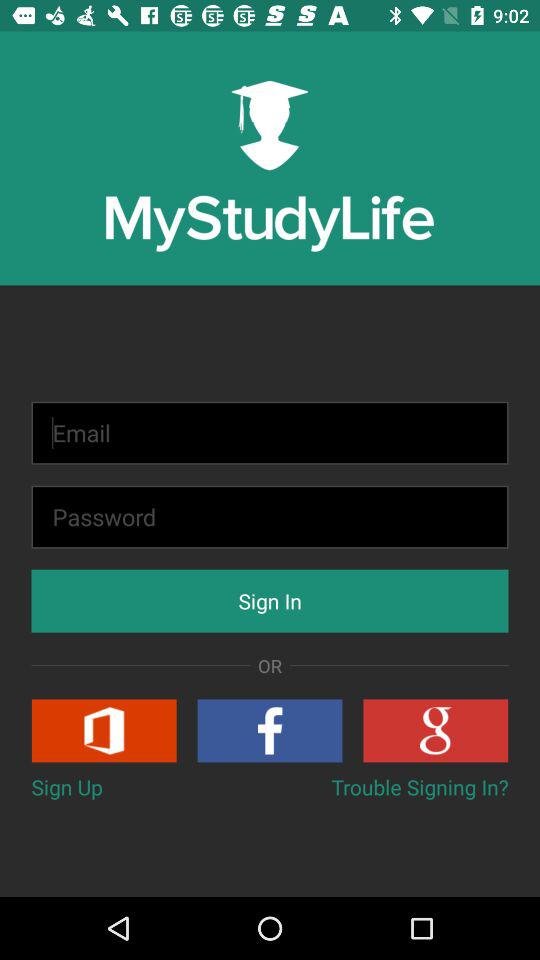 The width and height of the screenshot is (540, 960). Describe the element at coordinates (420, 786) in the screenshot. I see `open button next to the sign up button` at that location.